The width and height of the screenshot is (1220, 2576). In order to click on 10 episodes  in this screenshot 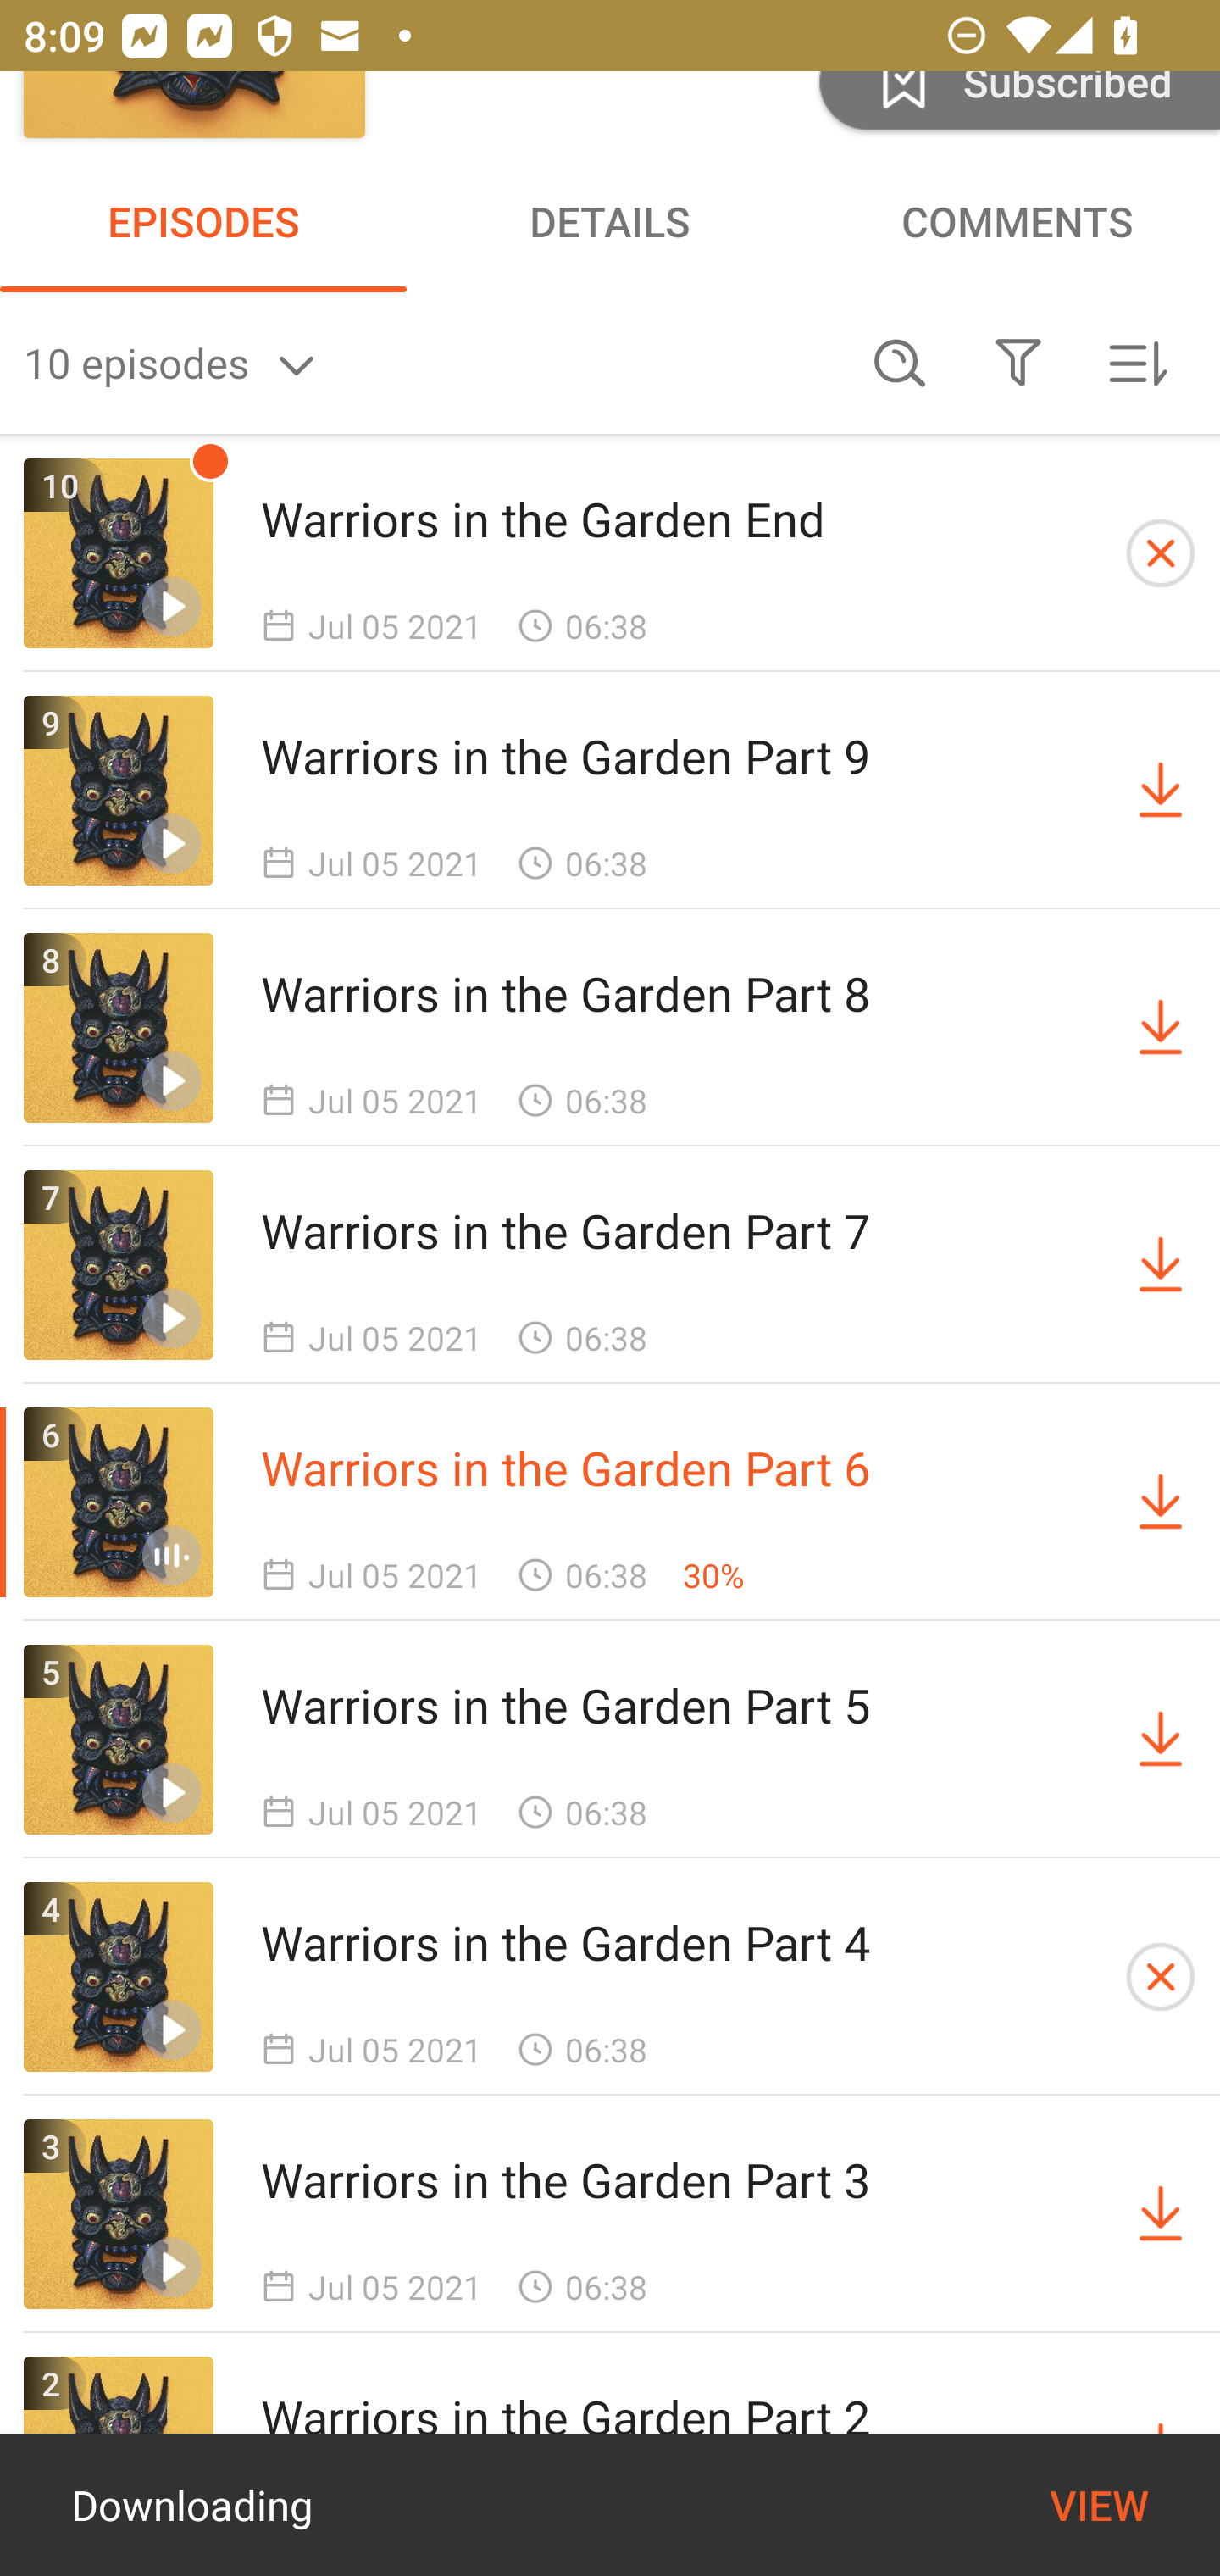, I will do `click(432, 363)`.